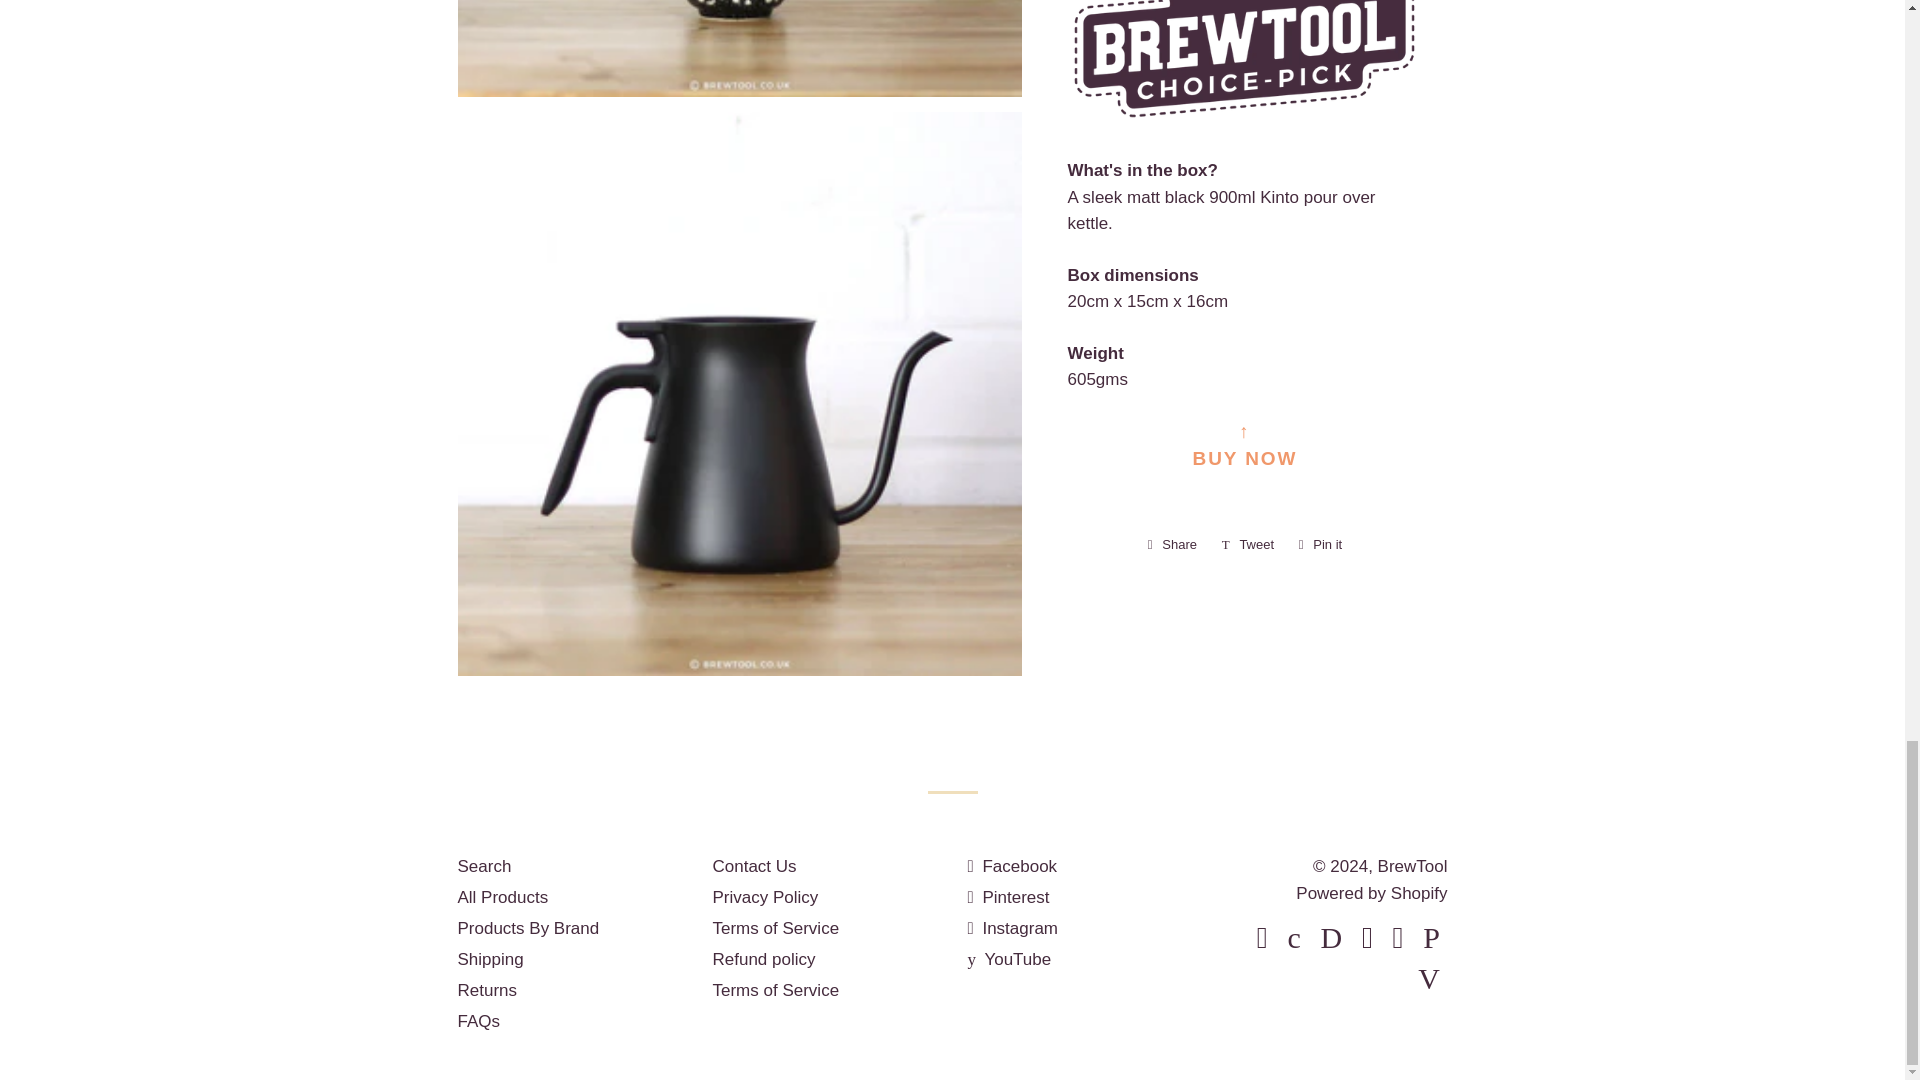  I want to click on BrewTool on Facebook, so click(1012, 866).